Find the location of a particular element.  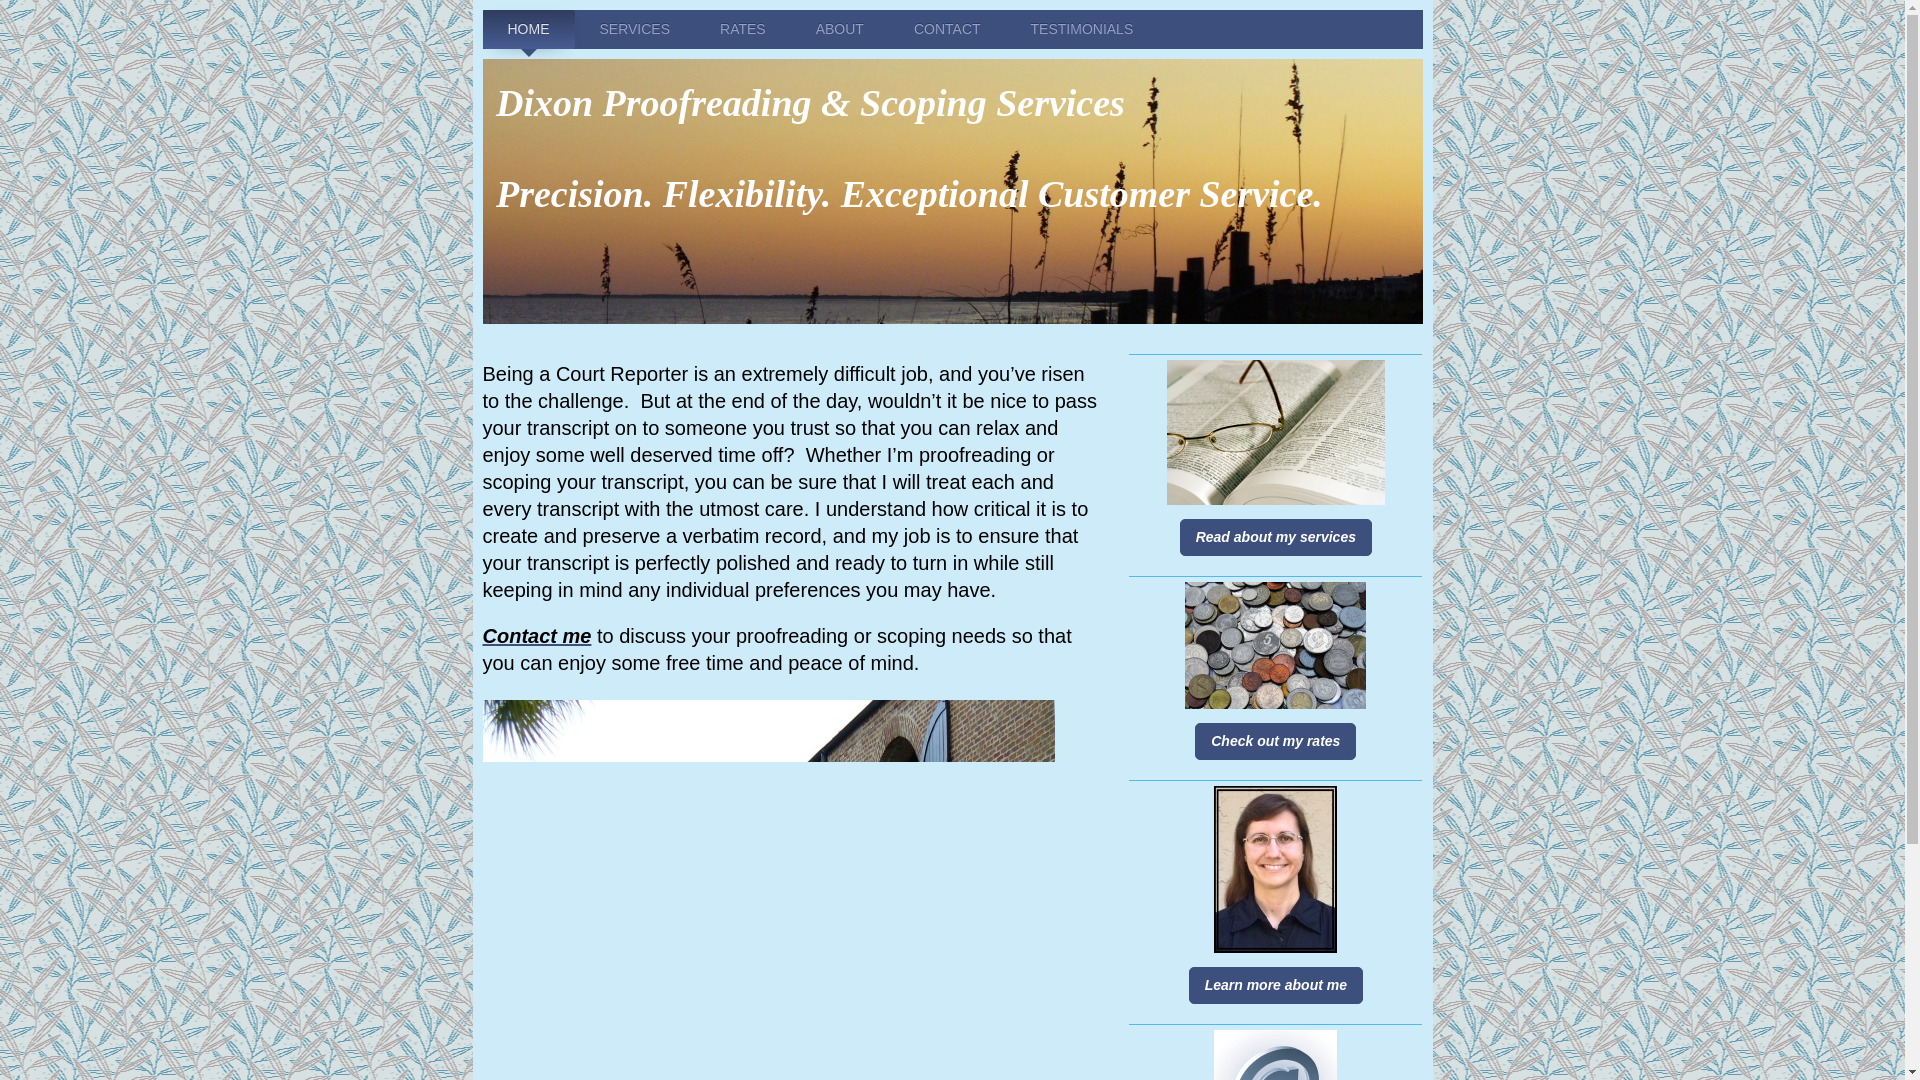

CONTACT is located at coordinates (947, 28).